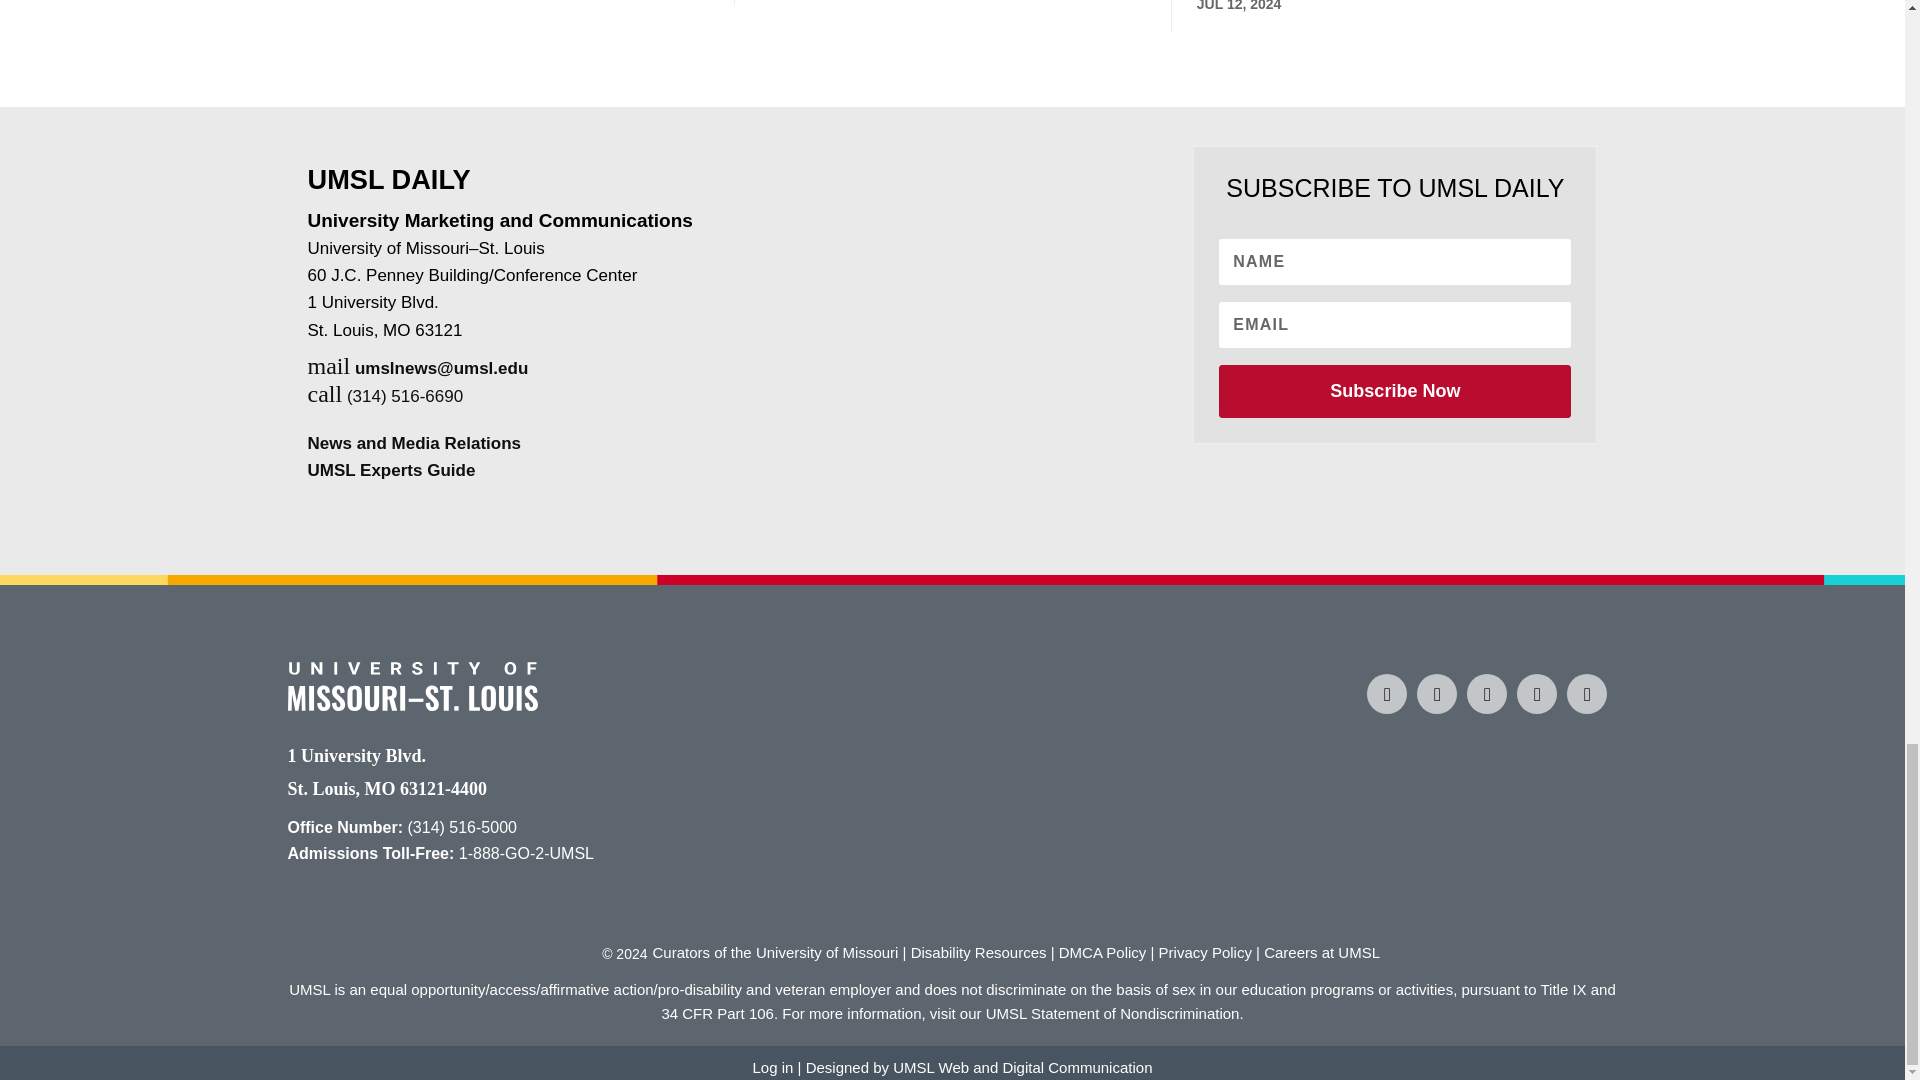  What do you see at coordinates (462, 826) in the screenshot?
I see `Office Telephone Number` at bounding box center [462, 826].